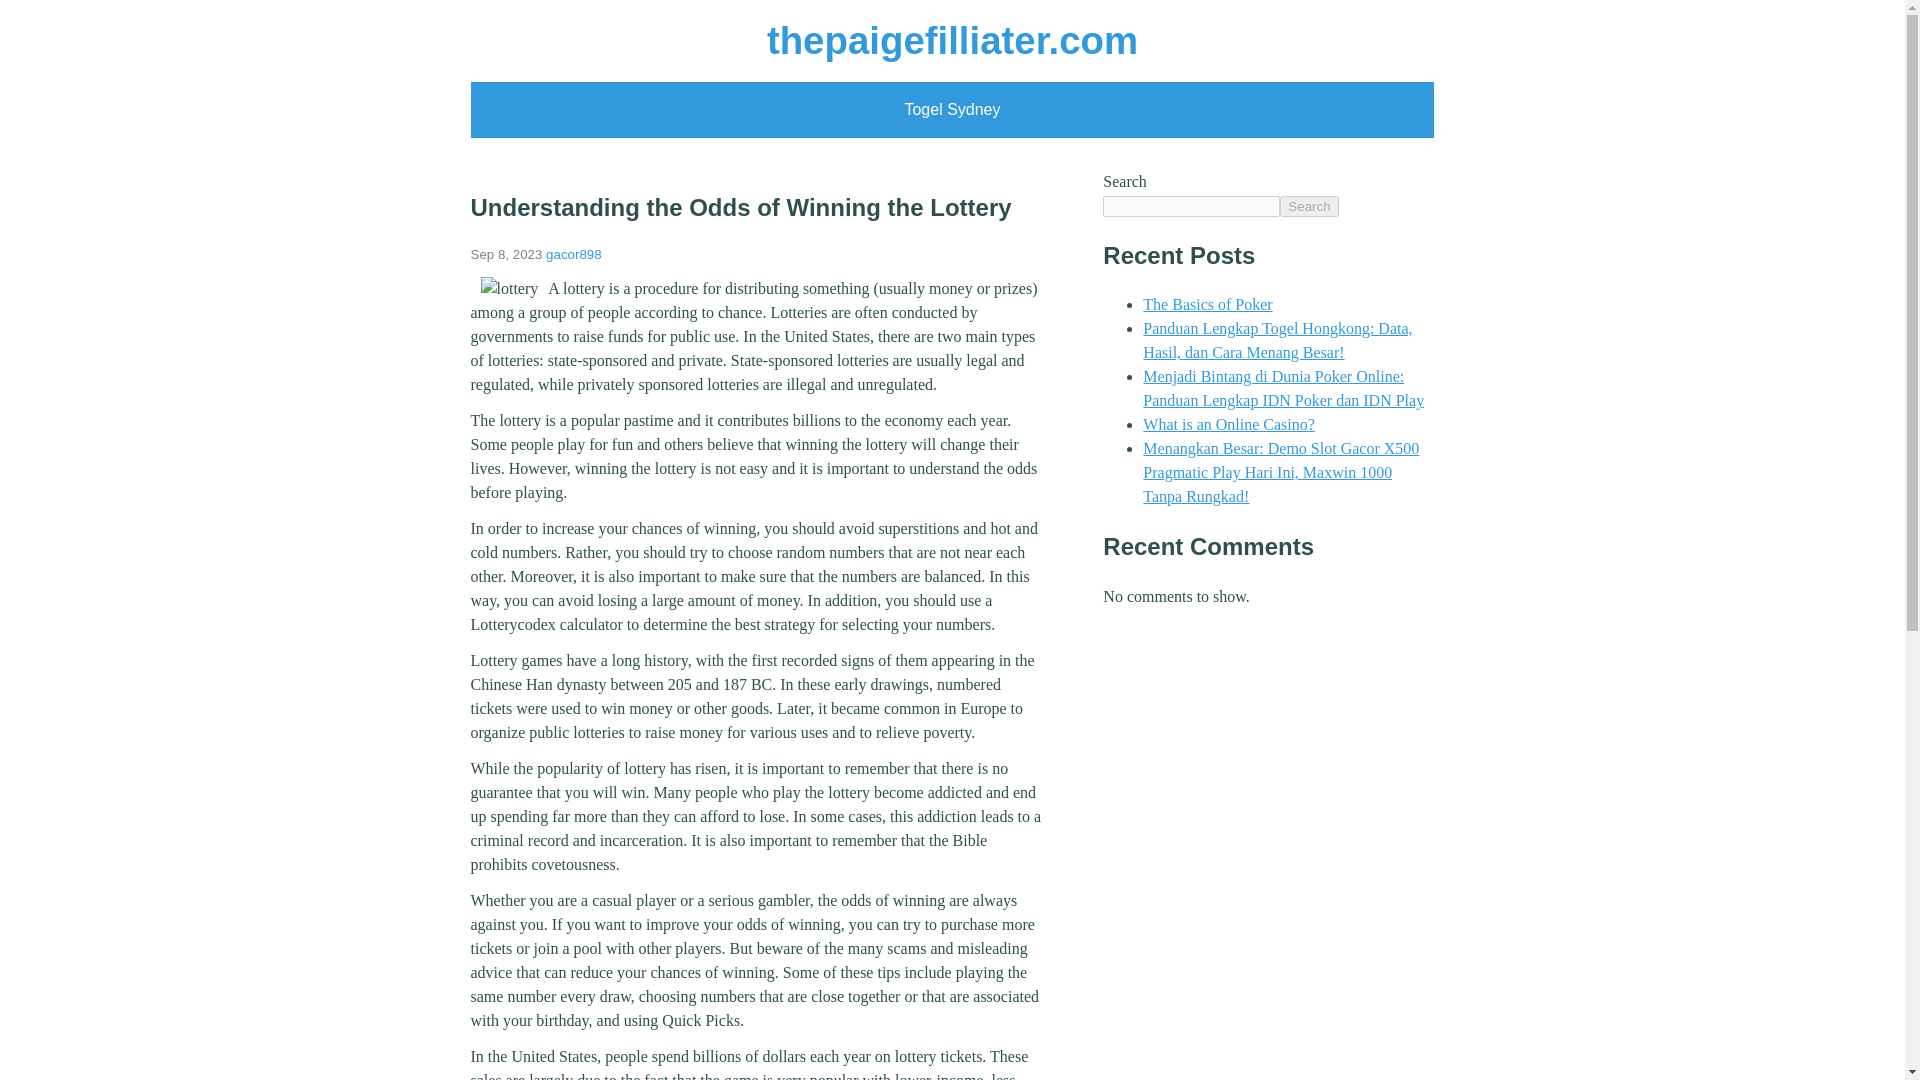  What do you see at coordinates (1309, 206) in the screenshot?
I see `Search` at bounding box center [1309, 206].